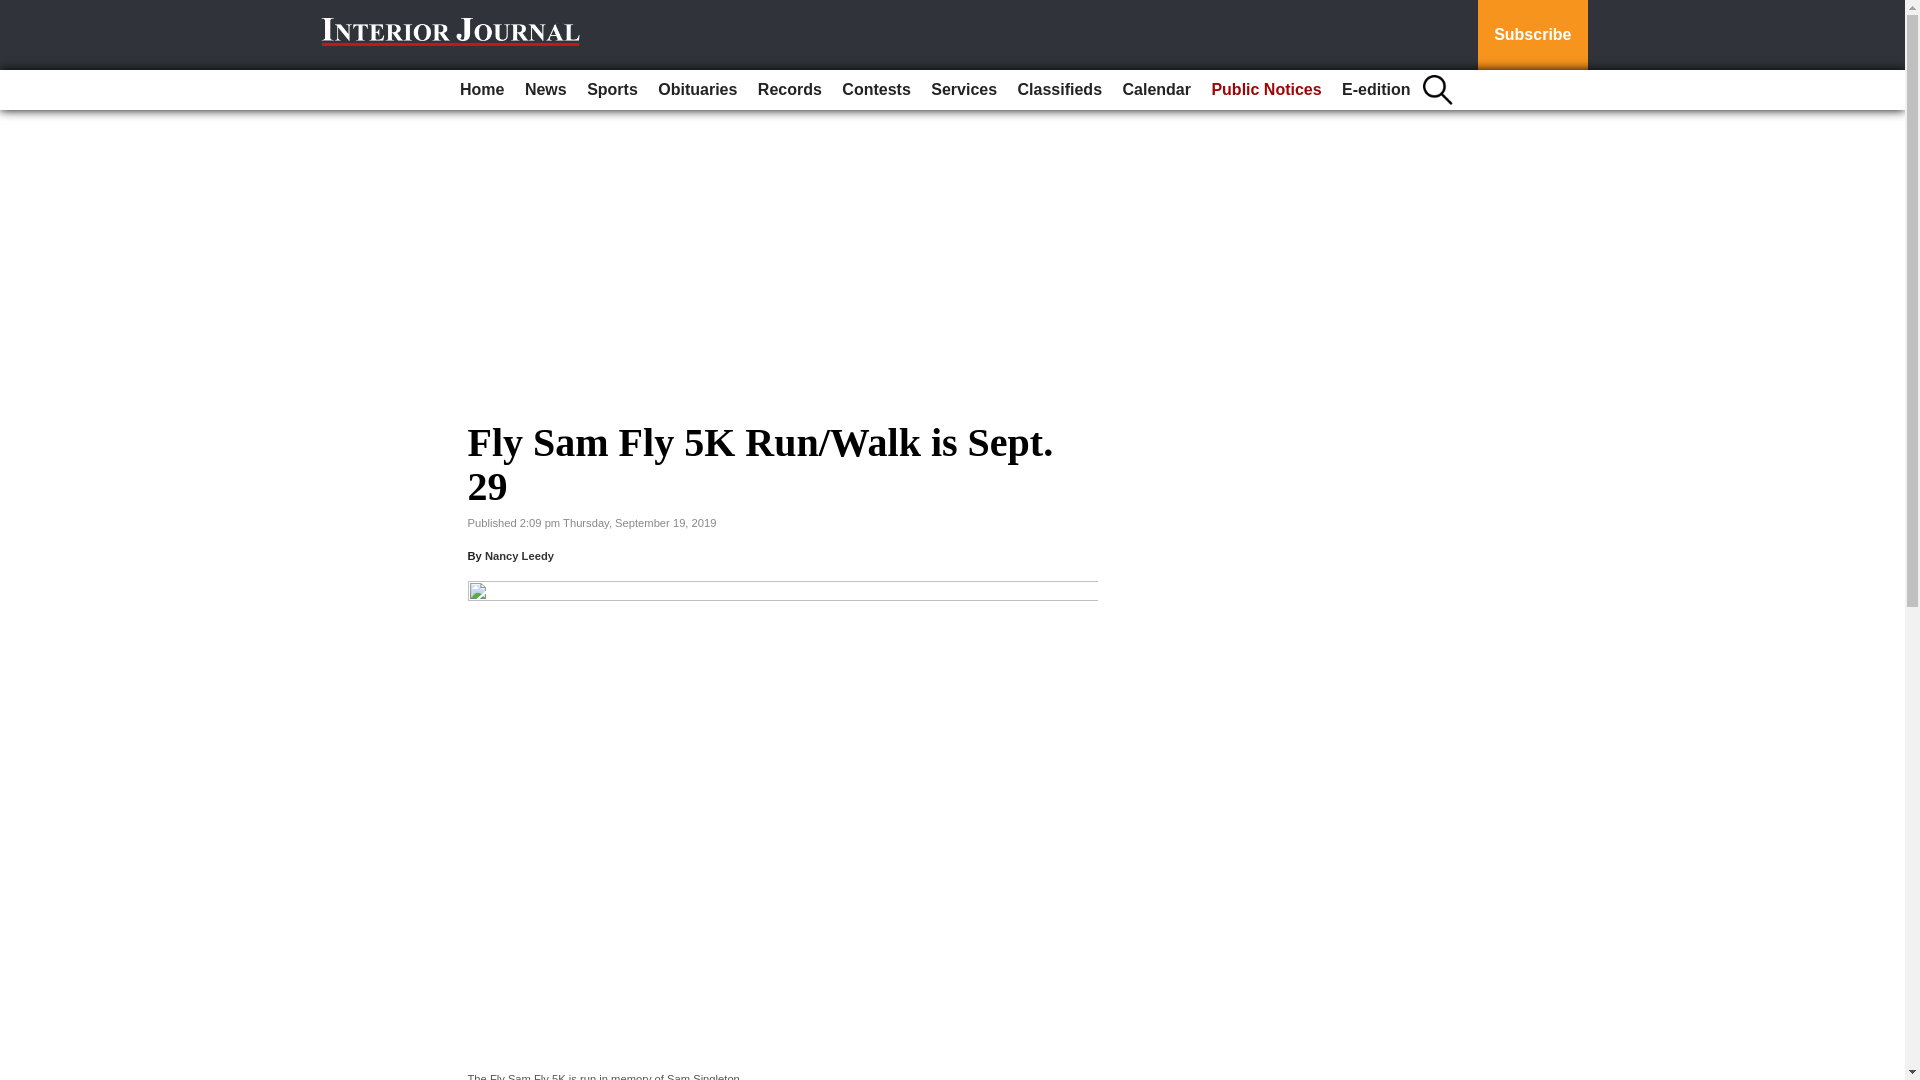 The image size is (1920, 1080). Describe the element at coordinates (1532, 35) in the screenshot. I see `Subscribe` at that location.